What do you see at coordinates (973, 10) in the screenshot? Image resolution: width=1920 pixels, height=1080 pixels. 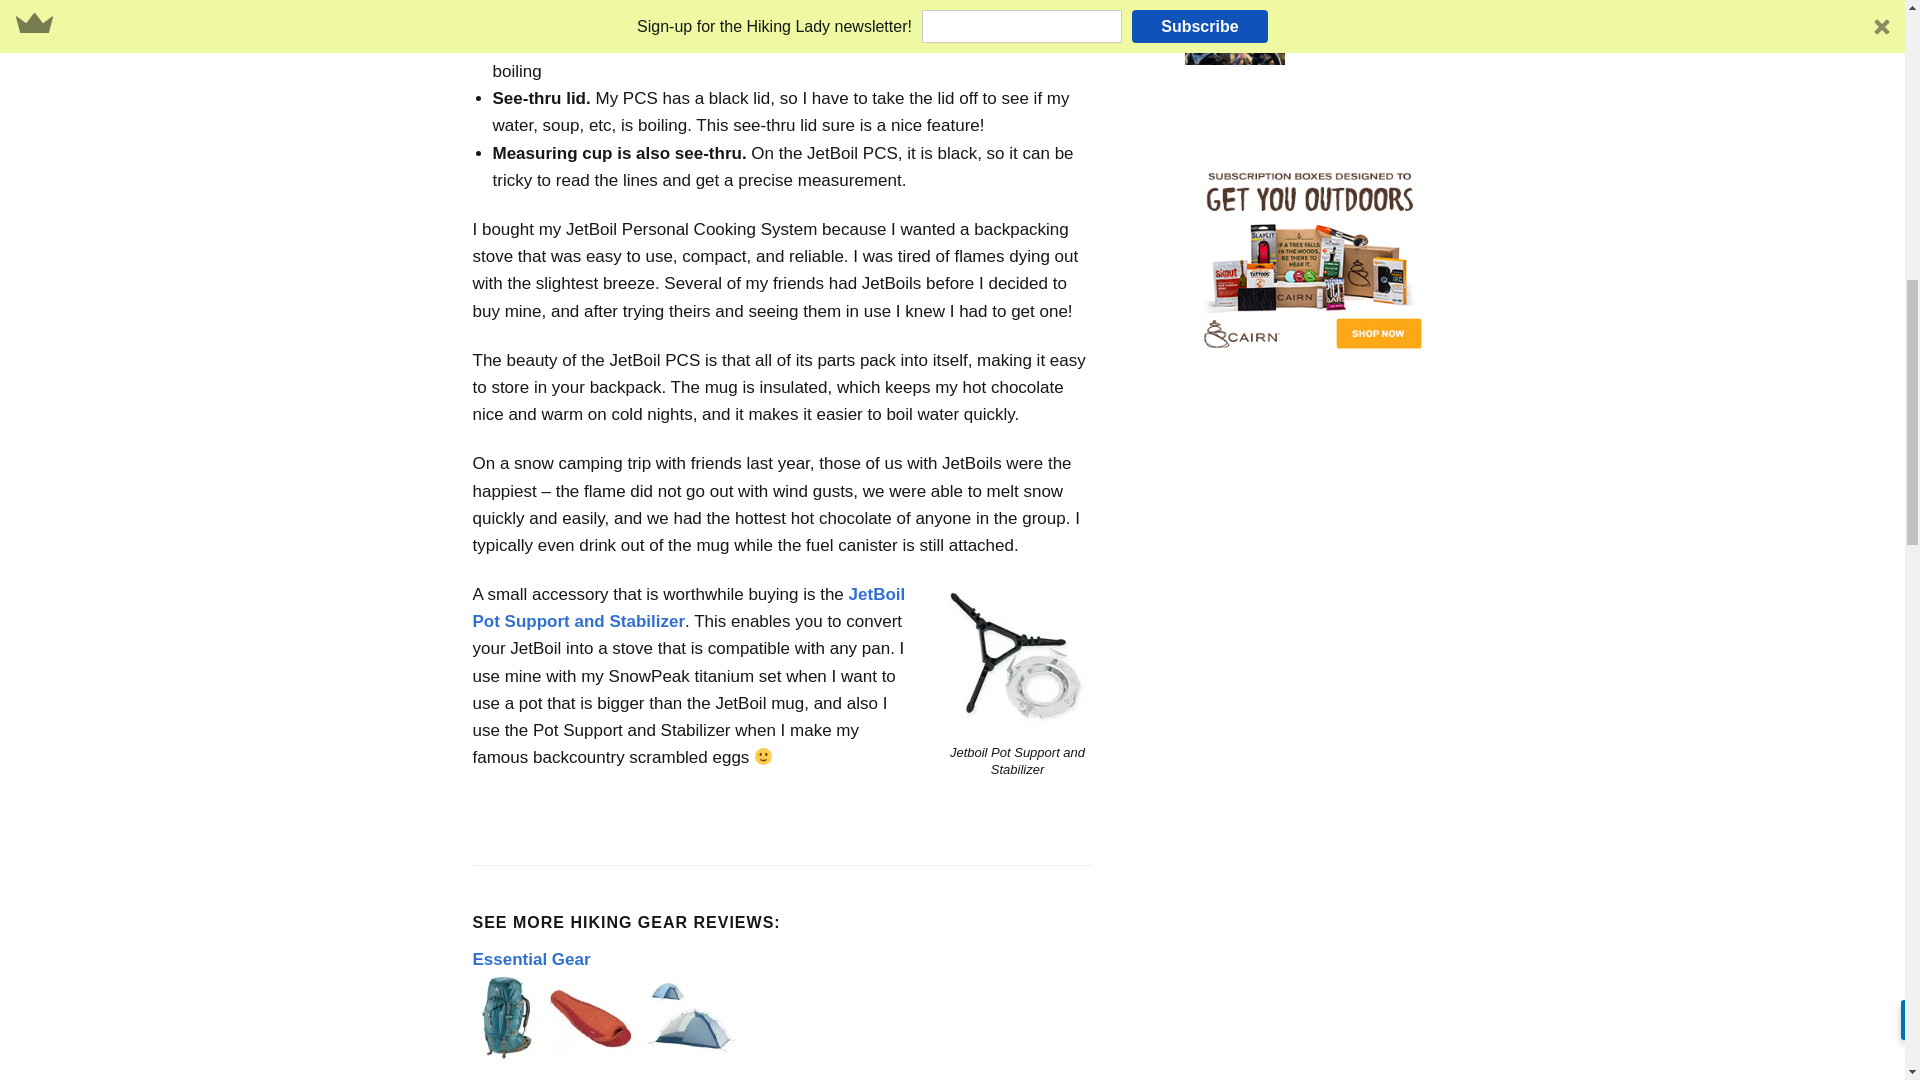 I see `JetBoil Flash Cooking System` at bounding box center [973, 10].